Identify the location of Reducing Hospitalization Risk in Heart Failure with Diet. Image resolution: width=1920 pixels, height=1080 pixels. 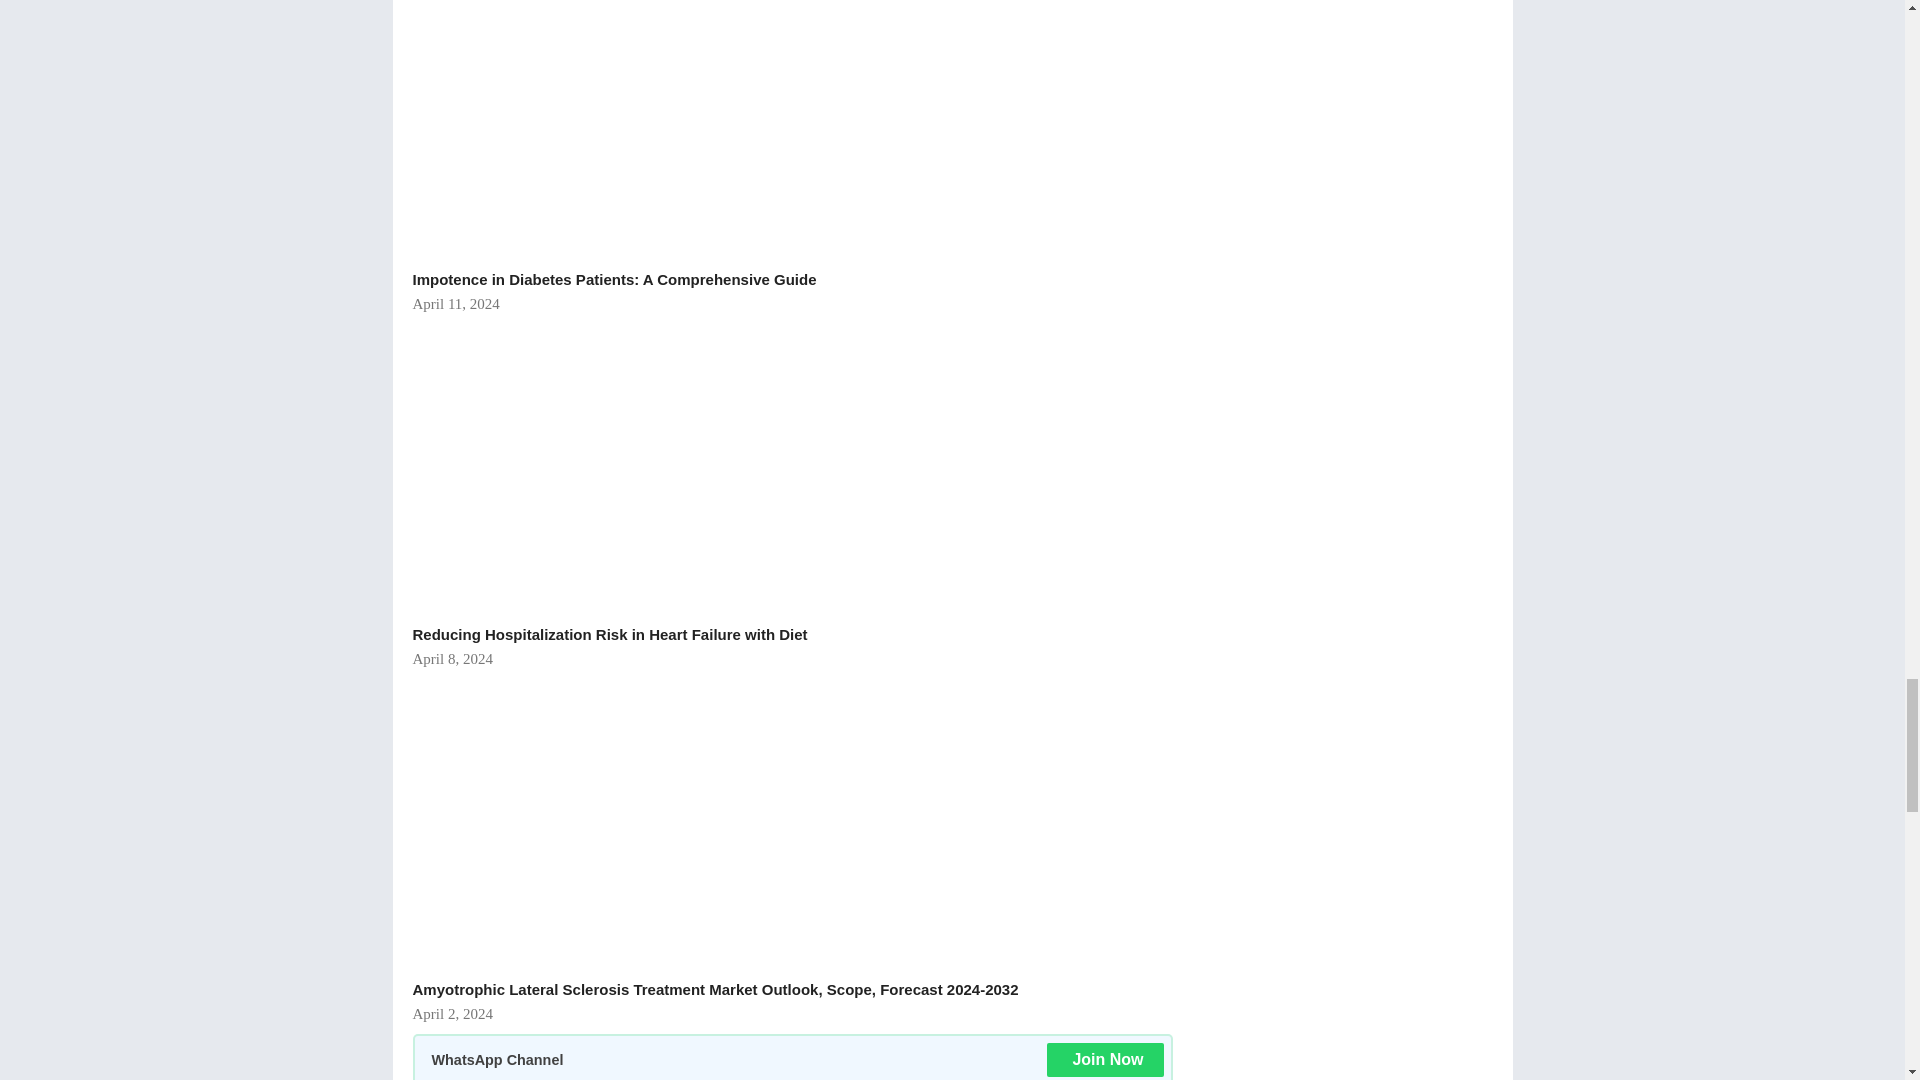
(652, 466).